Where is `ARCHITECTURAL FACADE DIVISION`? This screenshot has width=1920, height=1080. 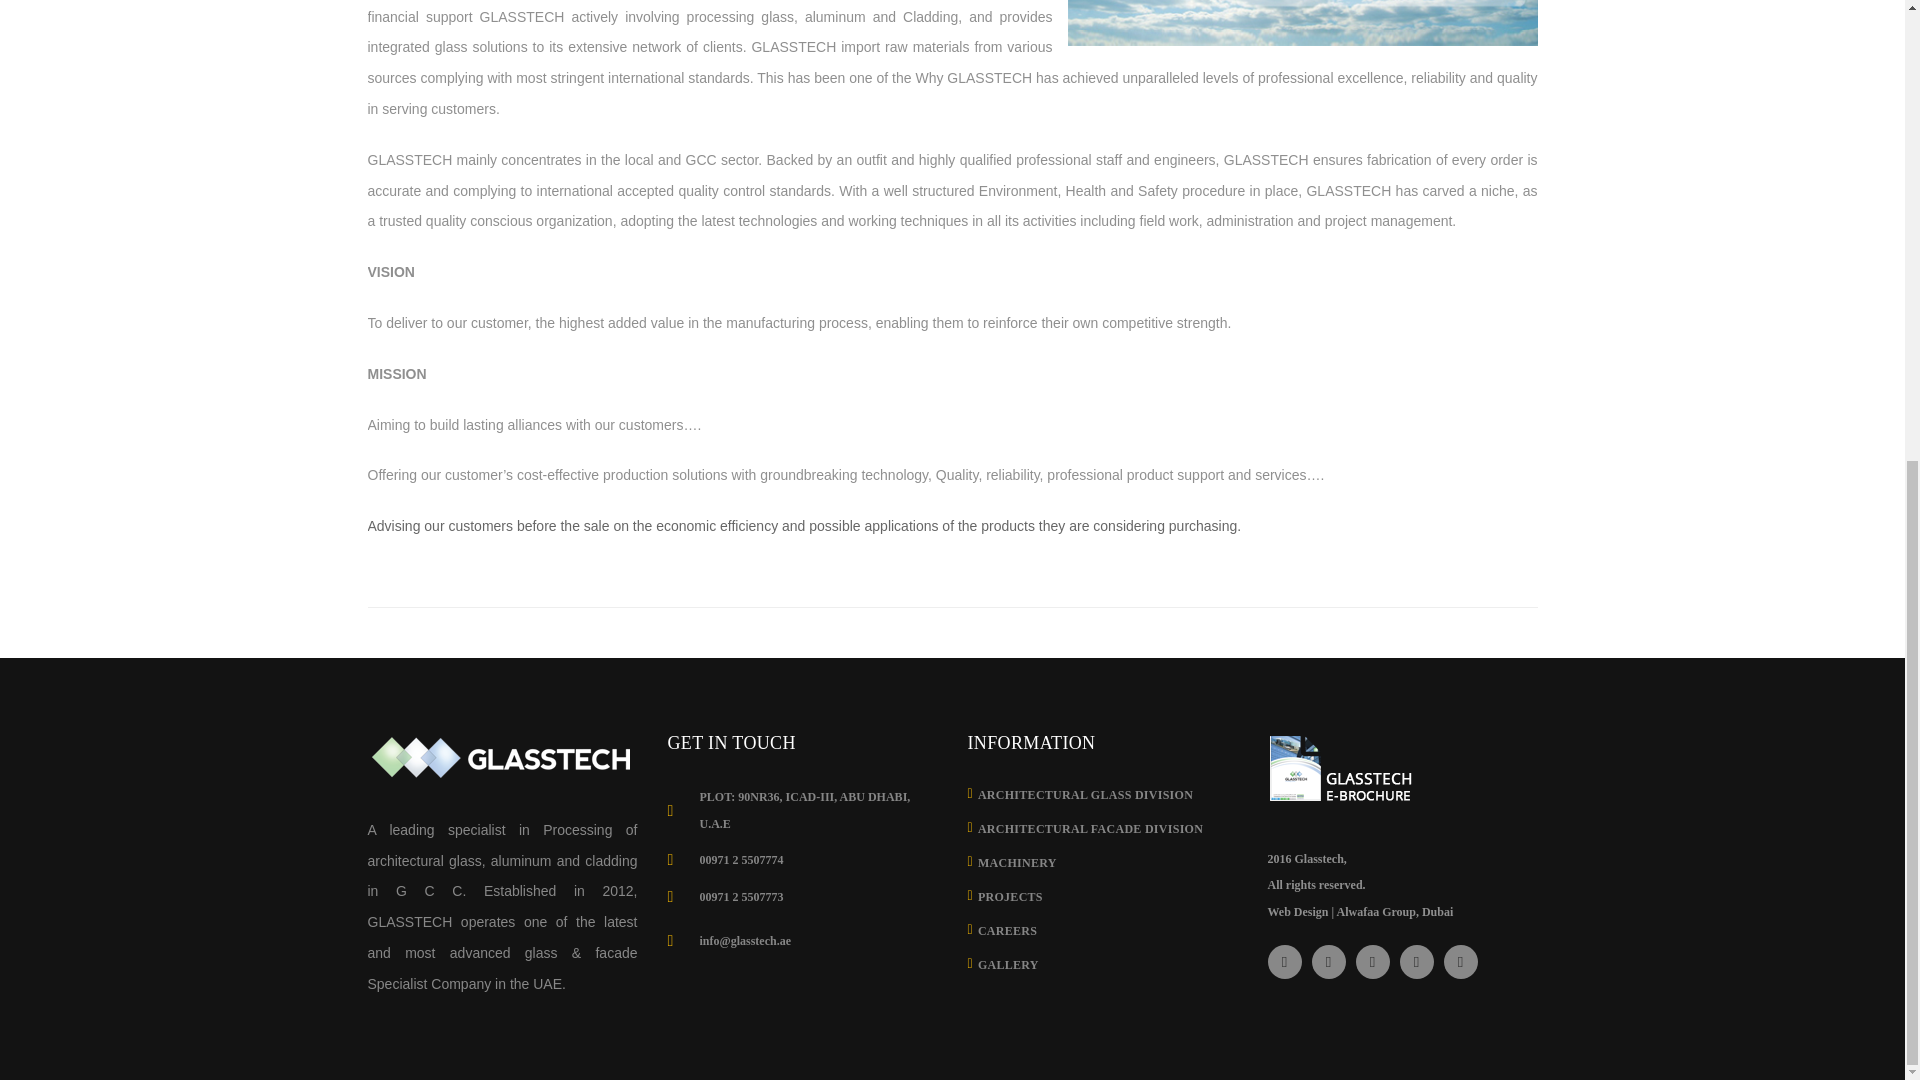 ARCHITECTURAL FACADE DIVISION is located at coordinates (1090, 828).